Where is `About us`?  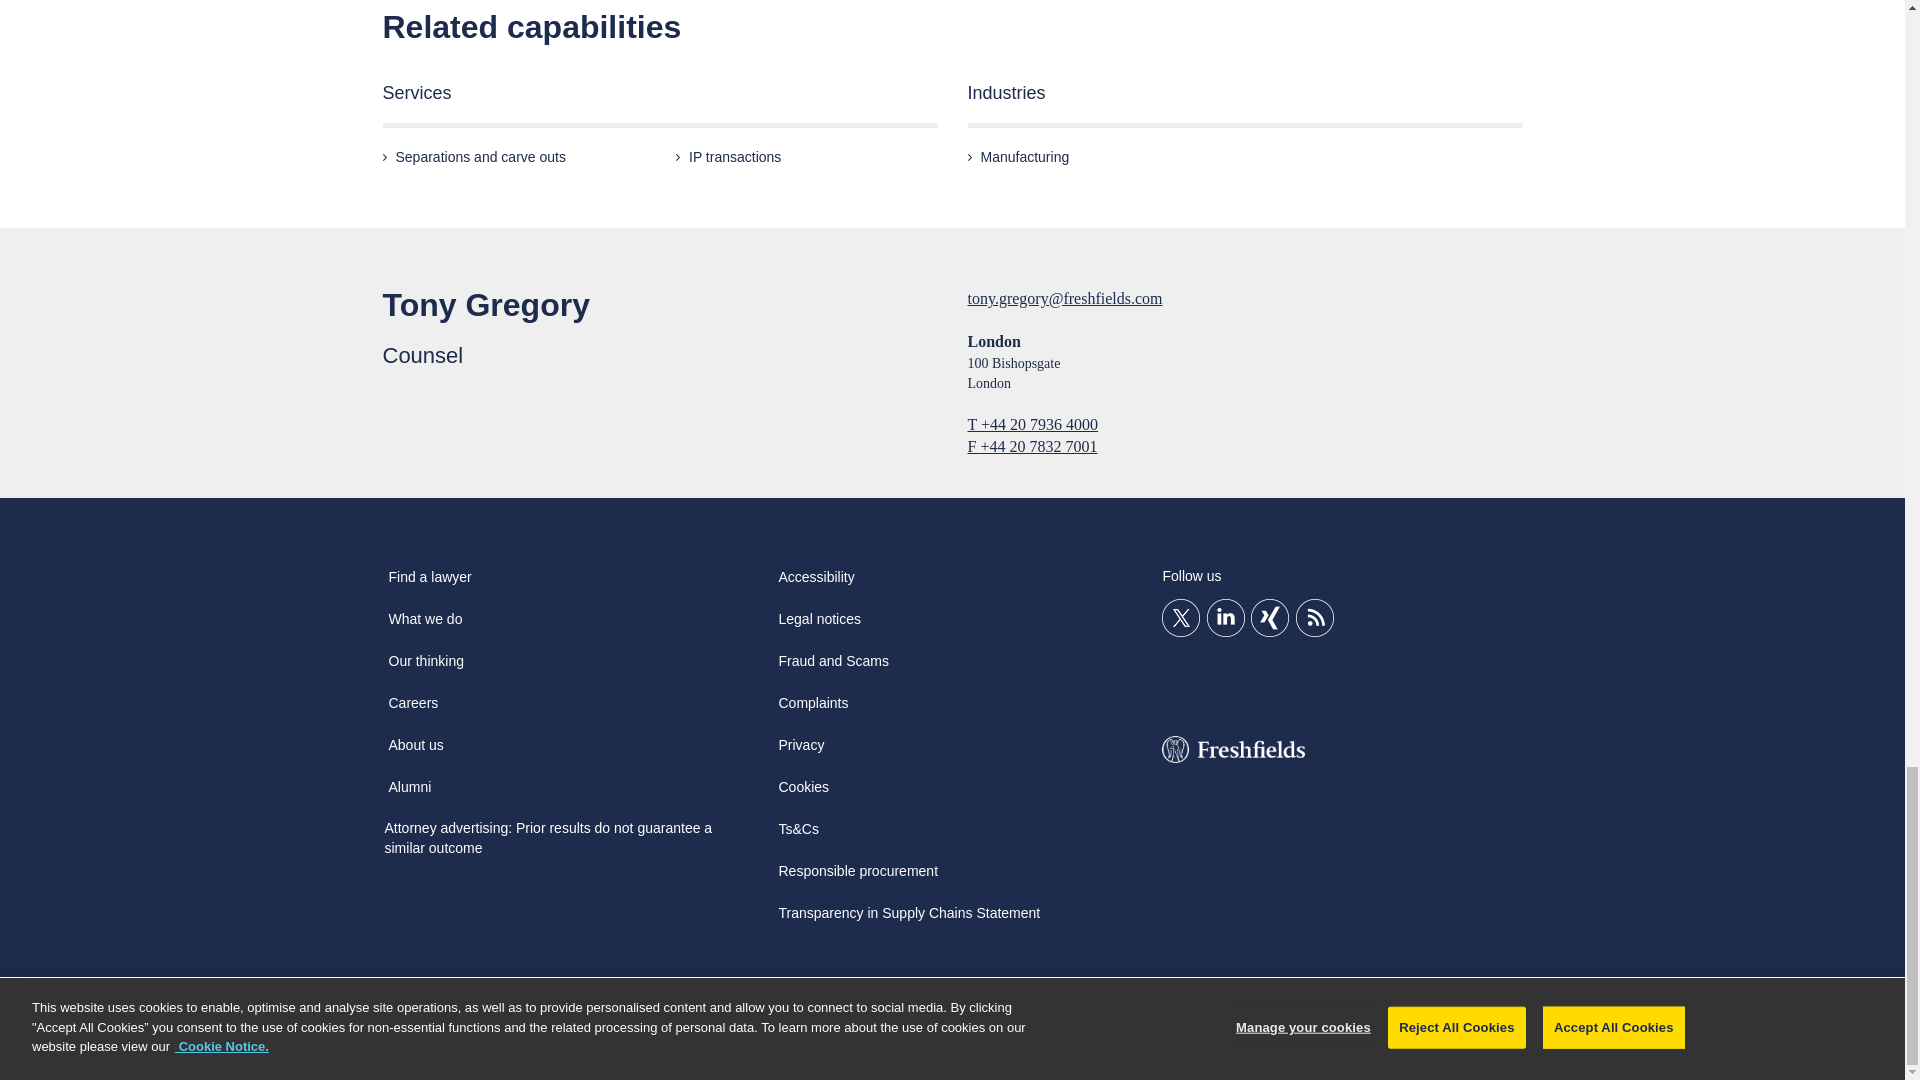
About us is located at coordinates (416, 752).